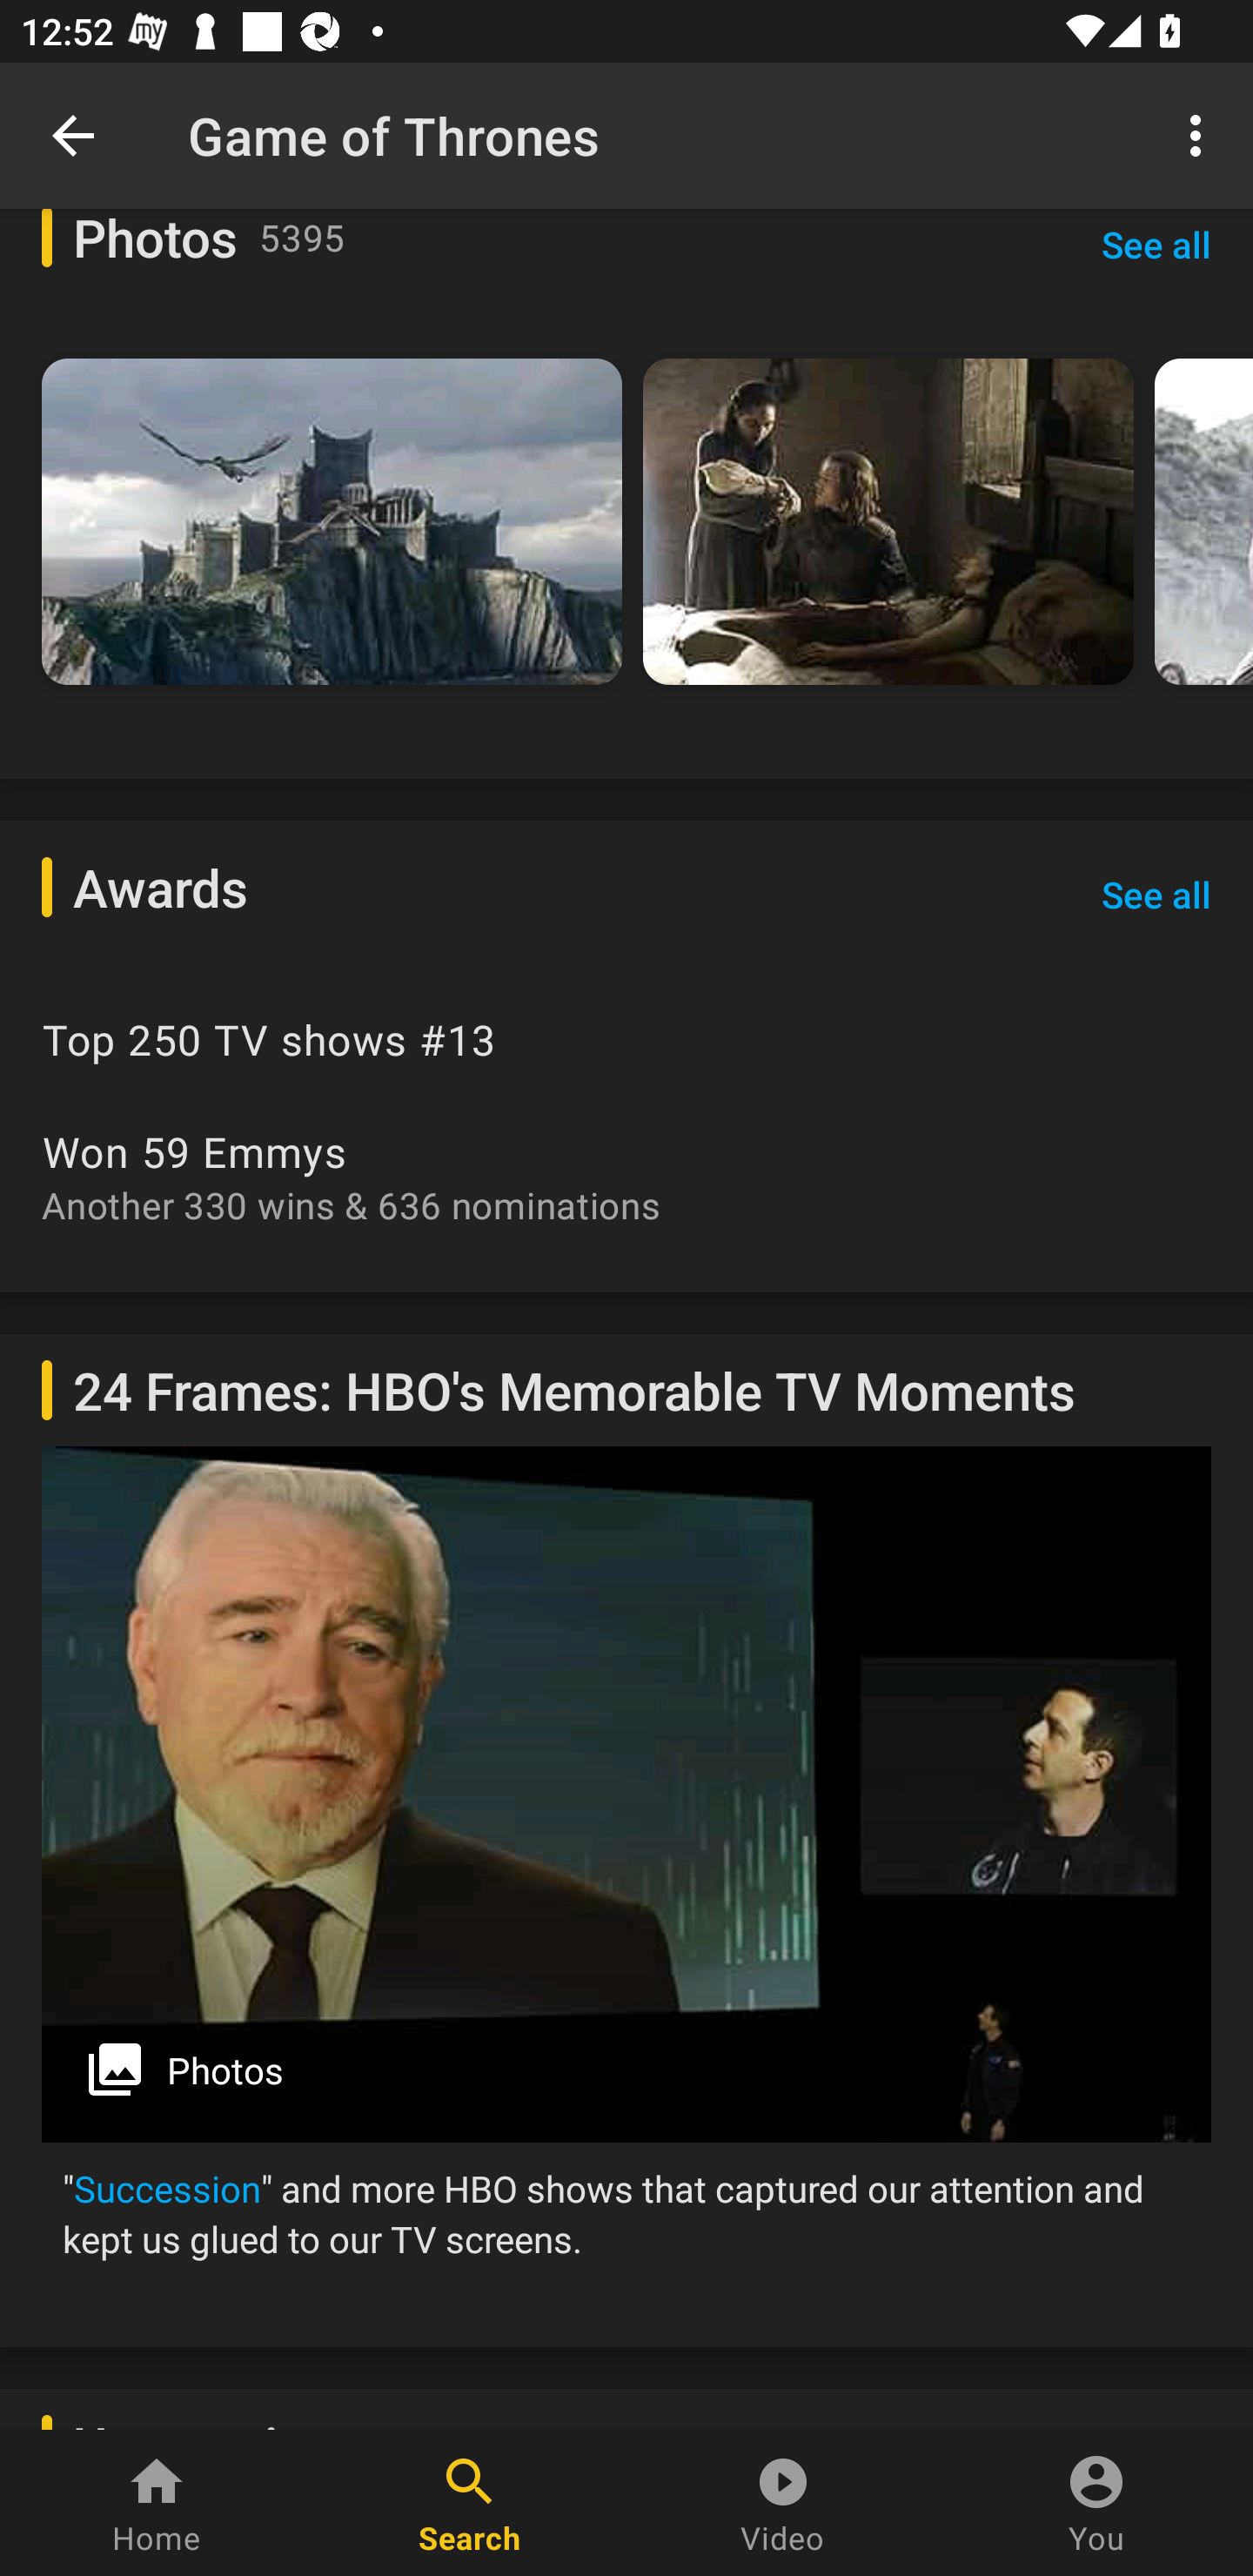 Image resolution: width=1253 pixels, height=2576 pixels. I want to click on Top 250 TV shows #13, so click(626, 1039).